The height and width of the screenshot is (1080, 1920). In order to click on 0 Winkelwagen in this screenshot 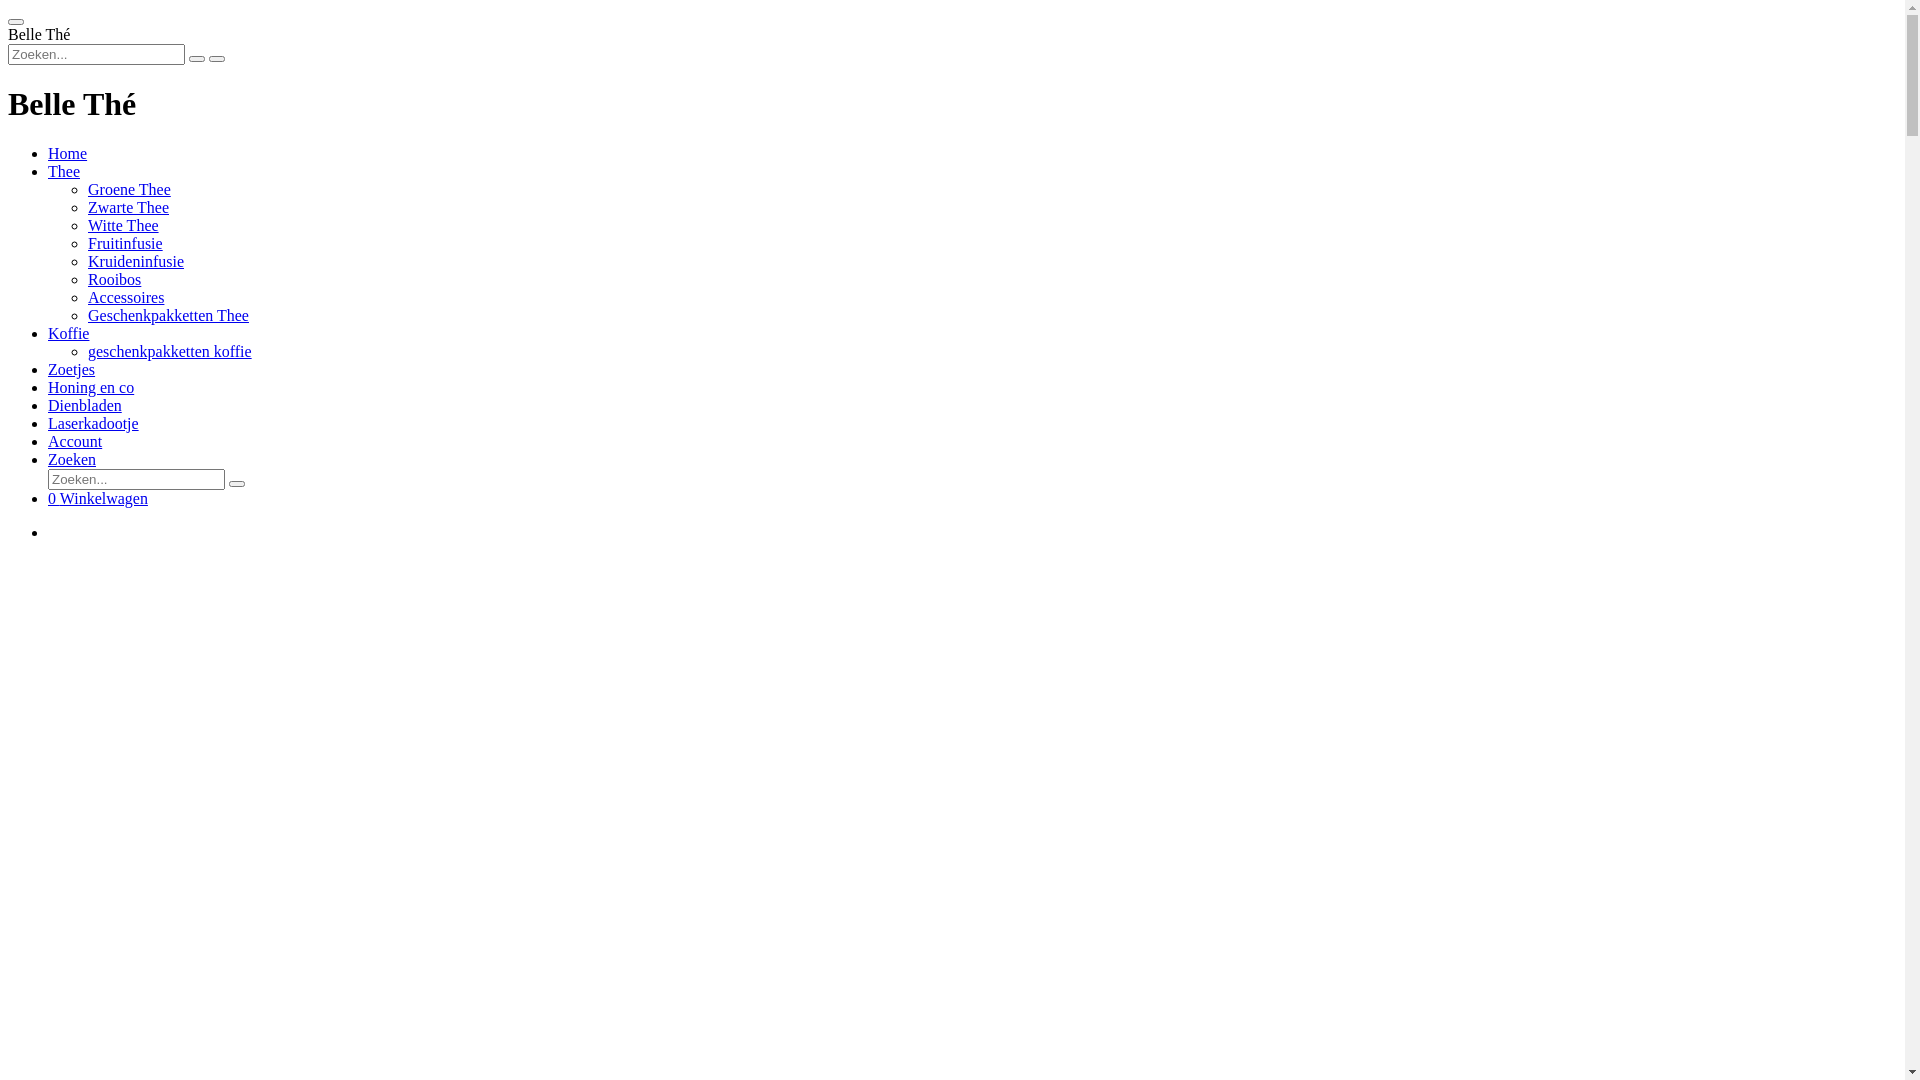, I will do `click(98, 498)`.